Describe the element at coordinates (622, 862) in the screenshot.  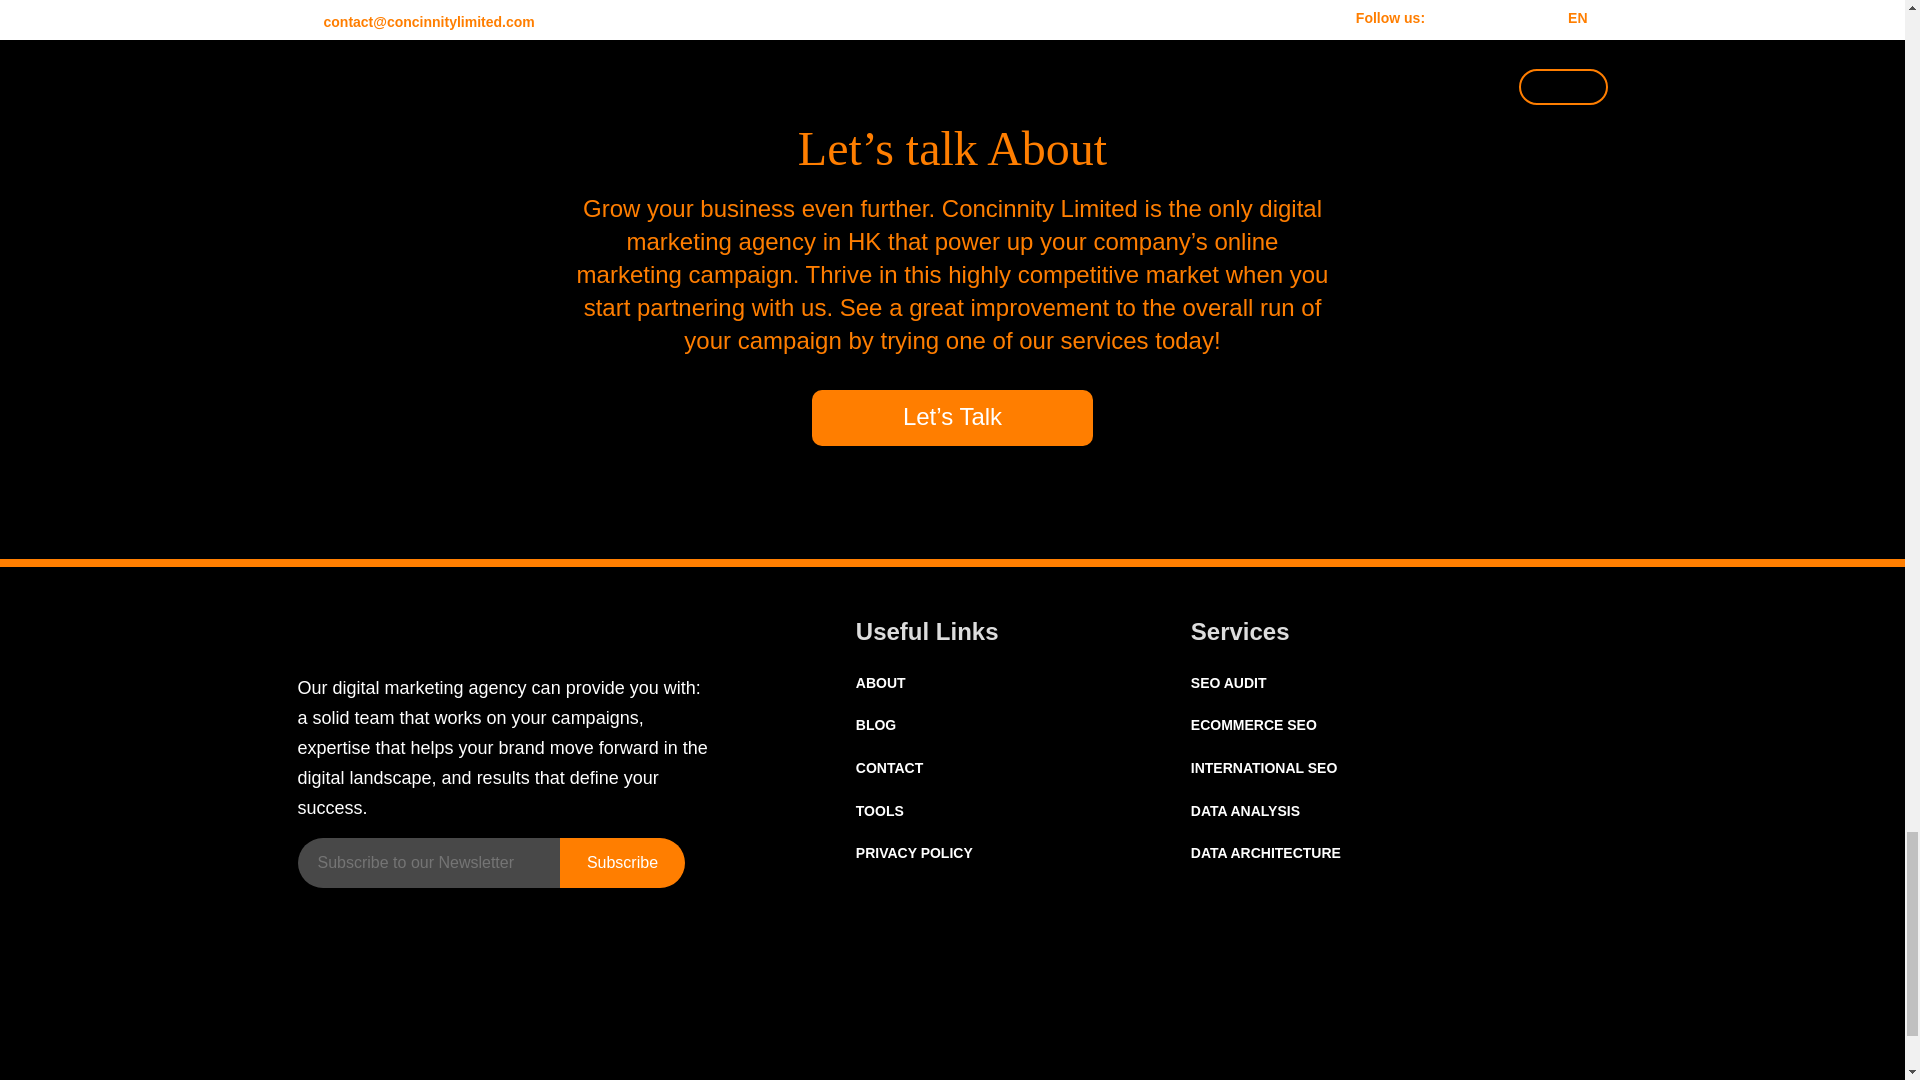
I see `Subscribe` at that location.